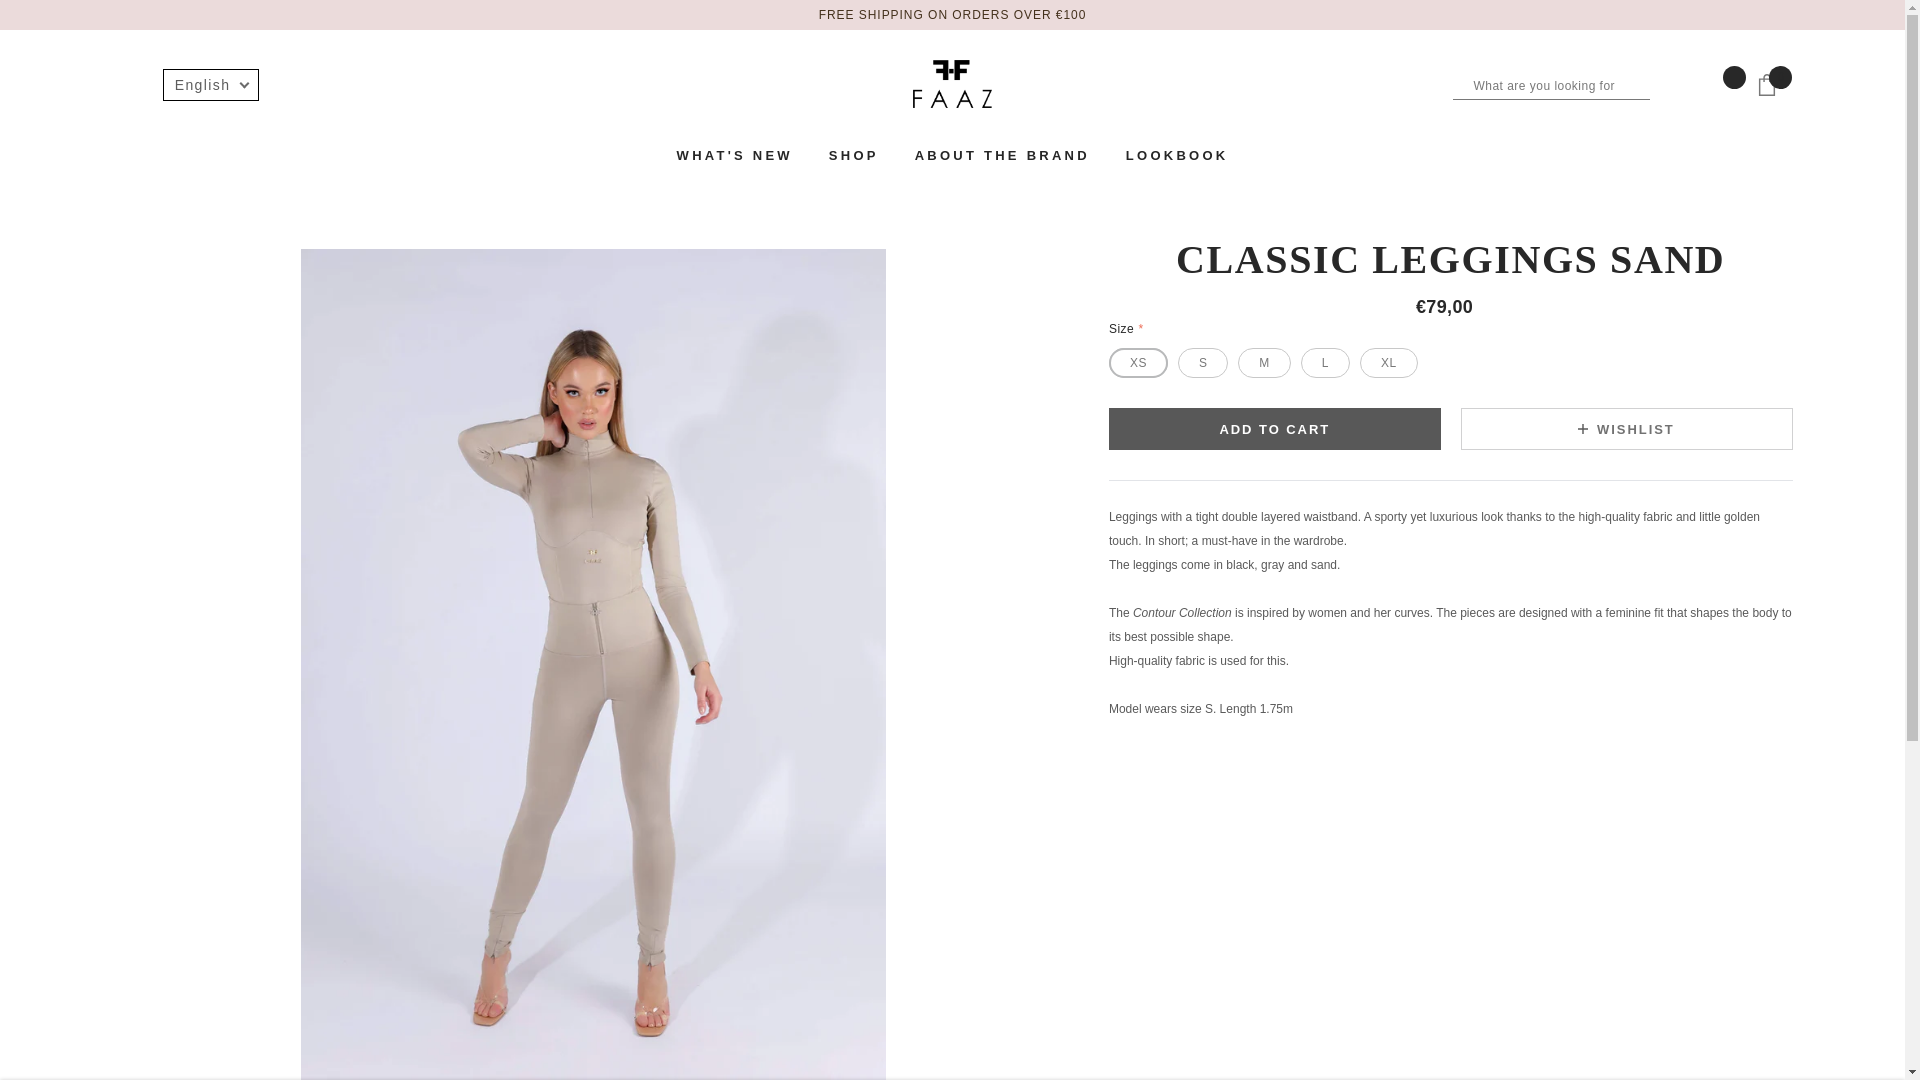 Image resolution: width=1920 pixels, height=1080 pixels. What do you see at coordinates (1002, 154) in the screenshot?
I see `ABOUT THE BRAND` at bounding box center [1002, 154].